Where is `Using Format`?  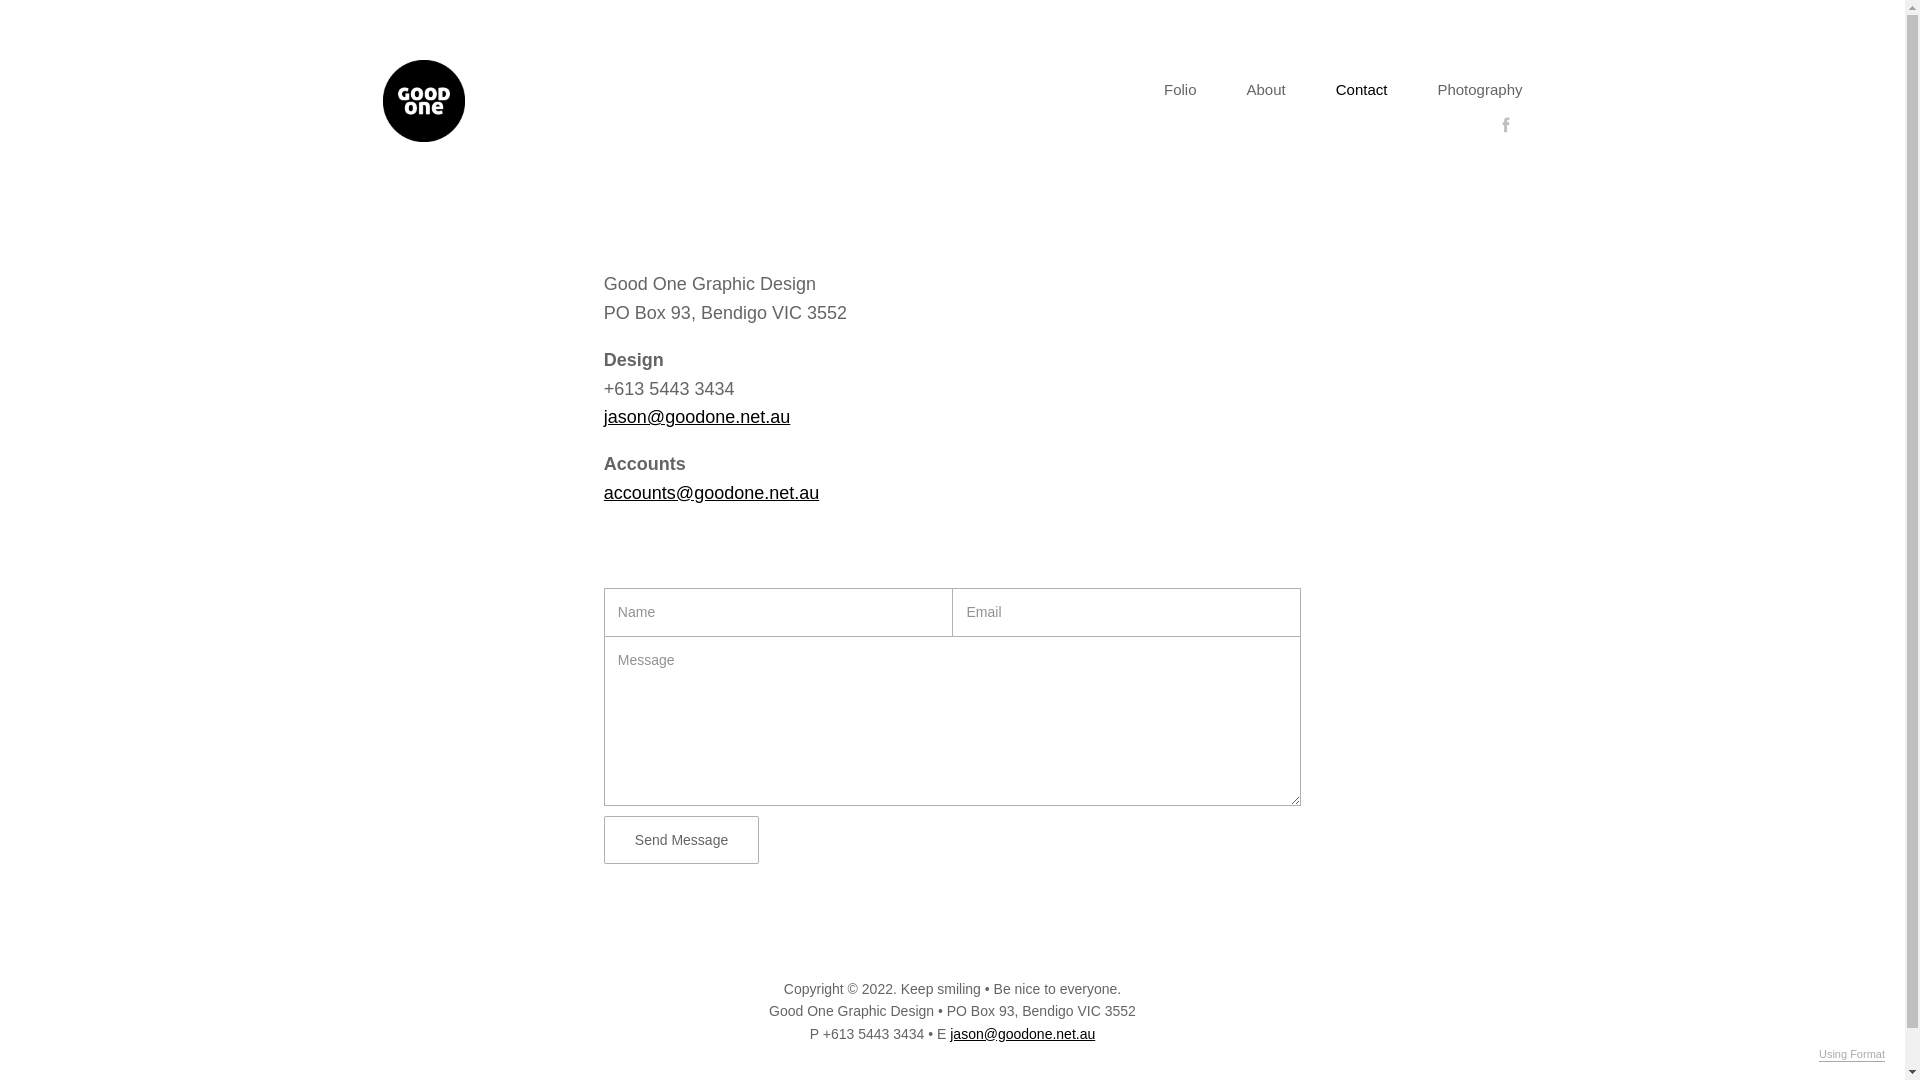 Using Format is located at coordinates (1852, 1055).